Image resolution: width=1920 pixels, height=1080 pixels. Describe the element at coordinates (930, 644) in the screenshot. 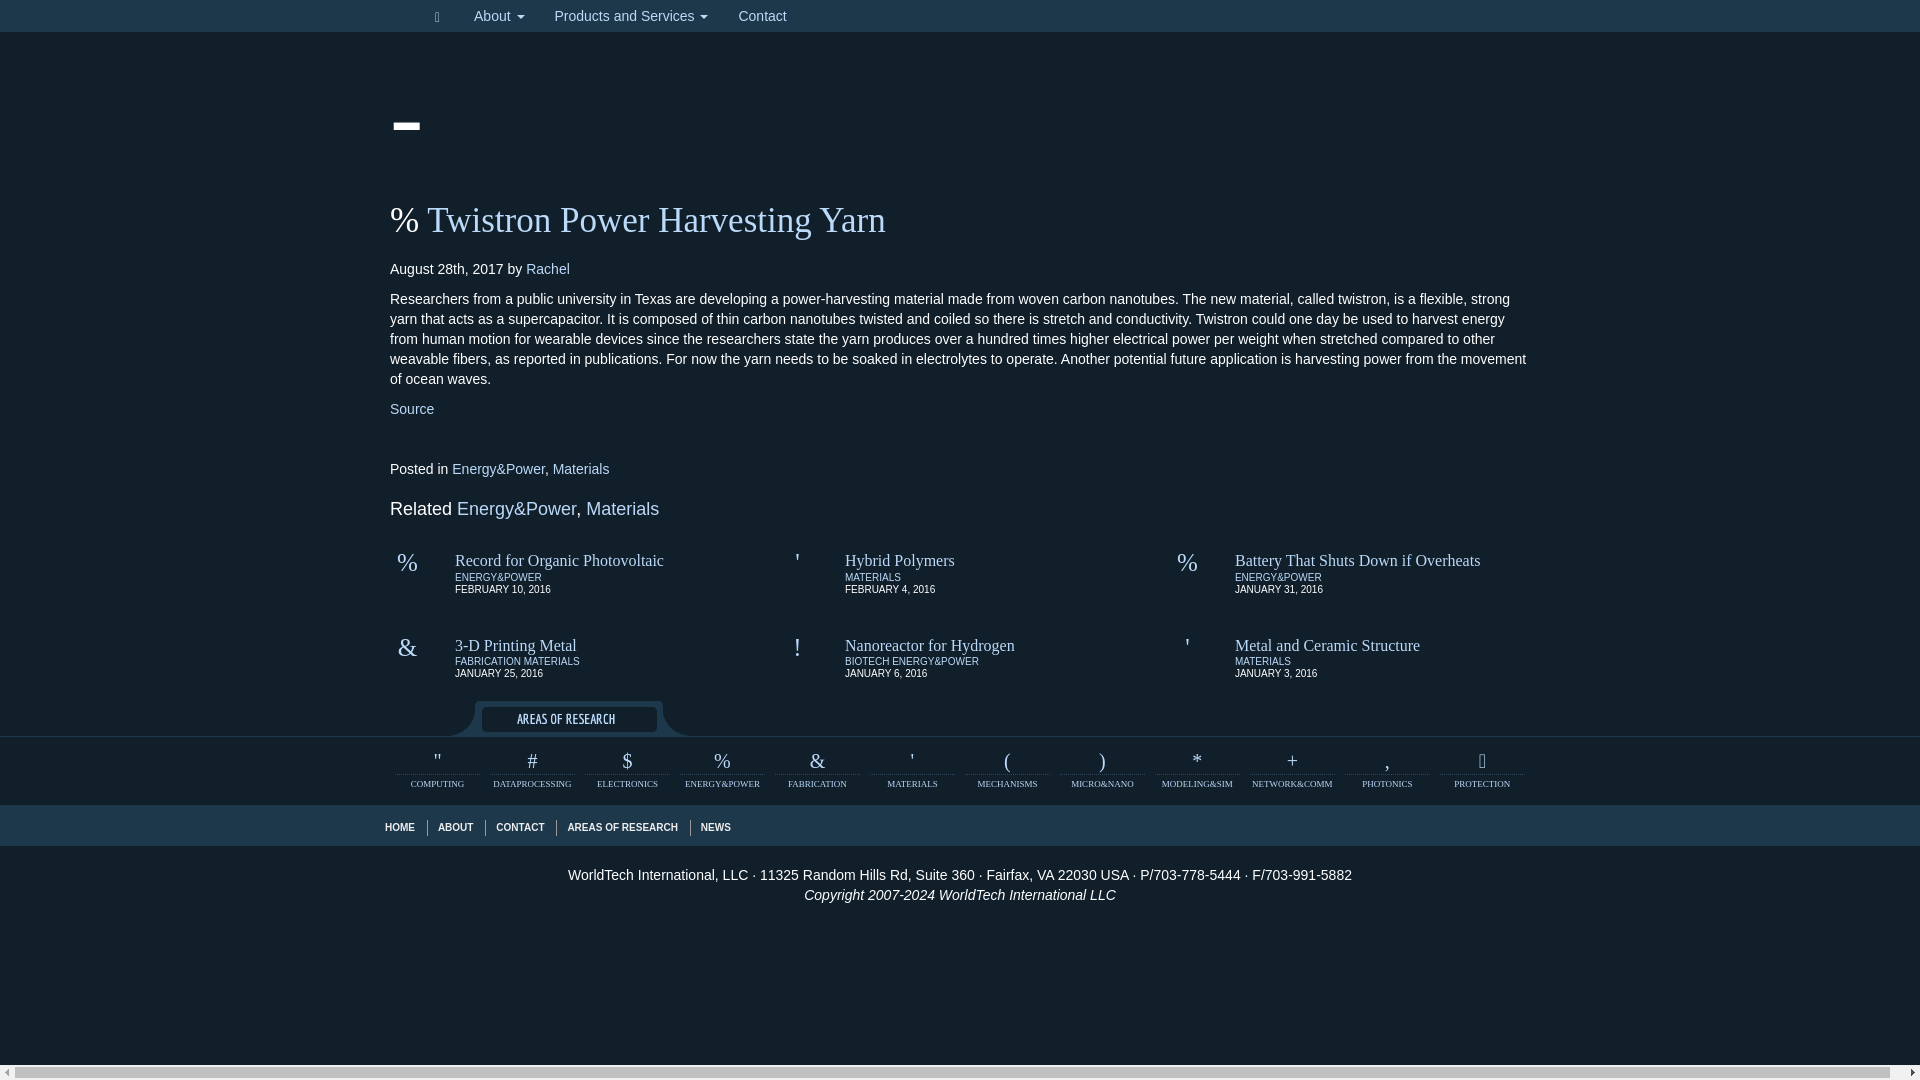

I see `Nanoreactor for Hydrogen` at that location.